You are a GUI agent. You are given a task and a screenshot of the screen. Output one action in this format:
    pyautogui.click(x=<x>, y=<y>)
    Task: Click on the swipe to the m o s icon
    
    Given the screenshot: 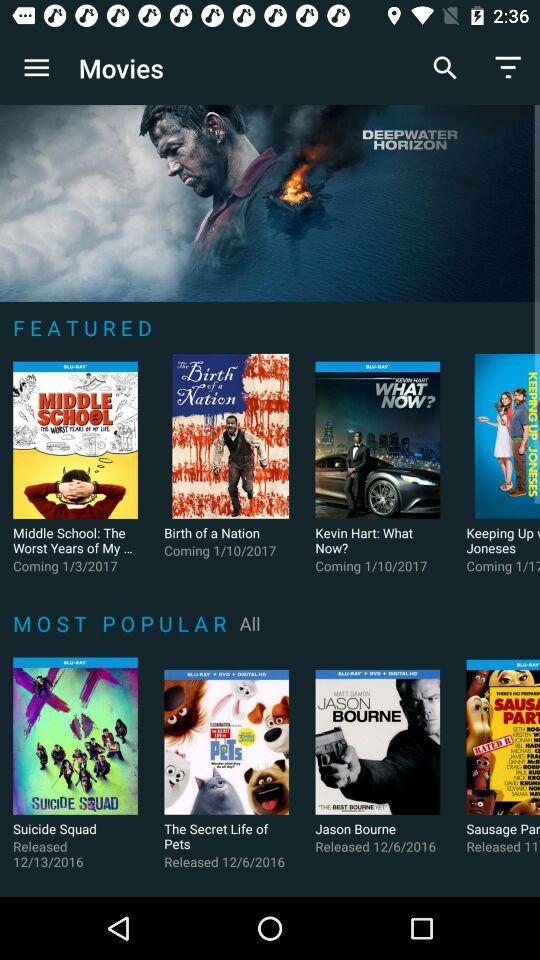 What is the action you would take?
    pyautogui.click(x=122, y=623)
    